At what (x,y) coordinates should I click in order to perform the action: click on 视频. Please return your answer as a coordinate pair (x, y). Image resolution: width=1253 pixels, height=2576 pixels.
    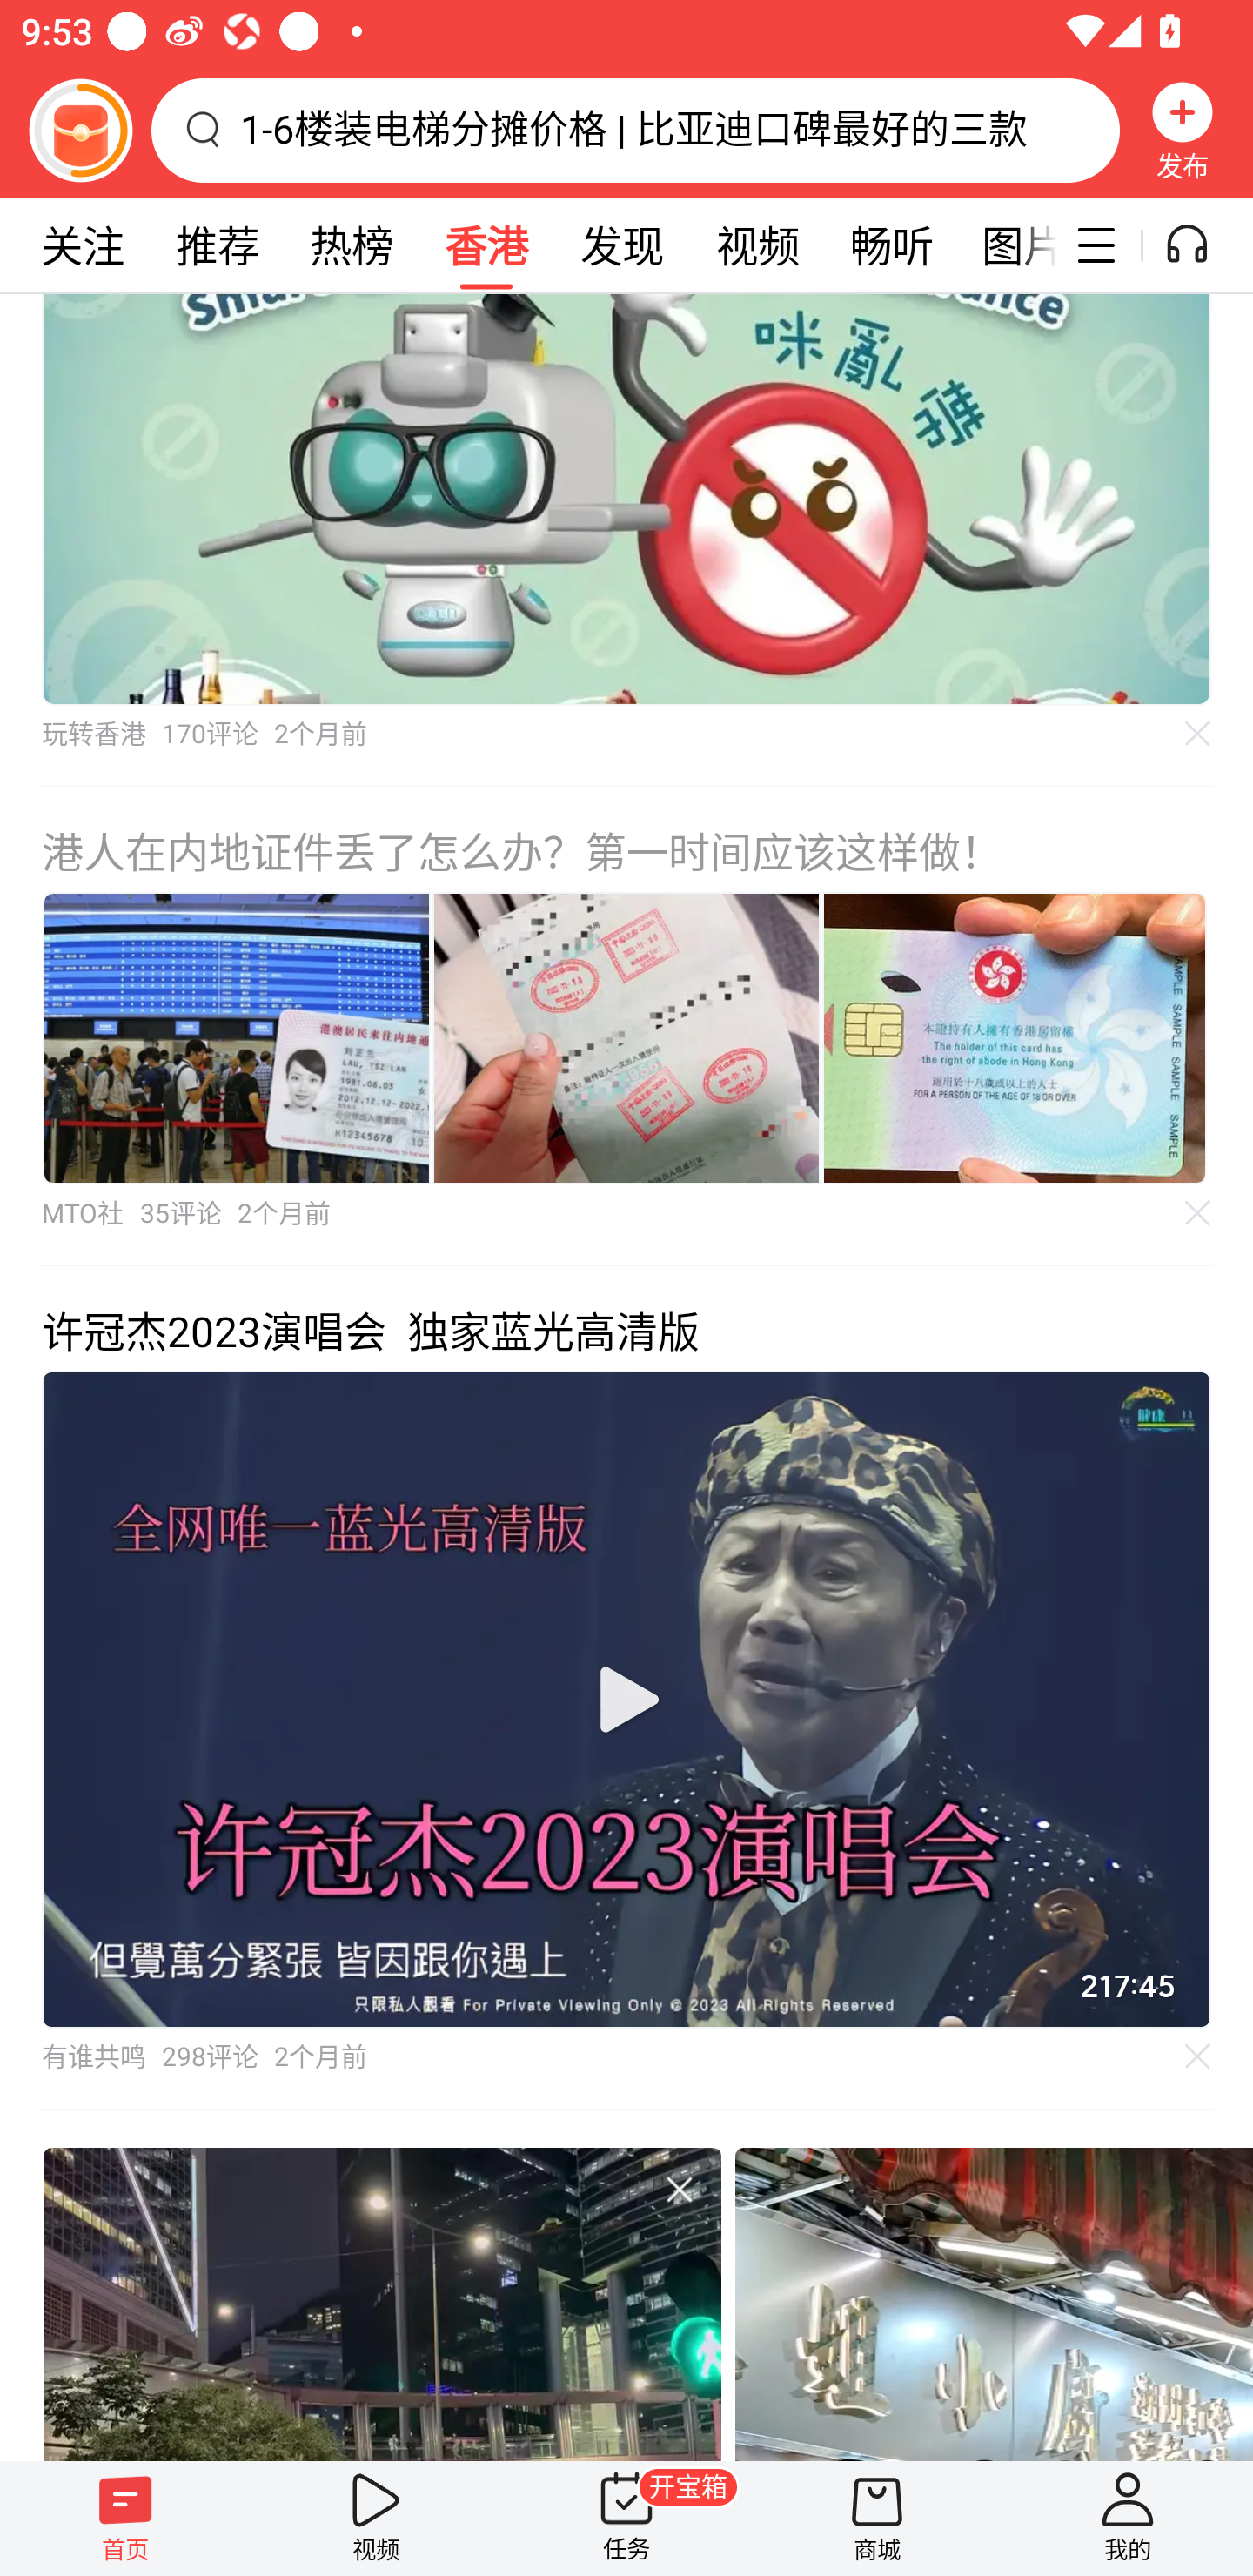
    Looking at the image, I should click on (757, 245).